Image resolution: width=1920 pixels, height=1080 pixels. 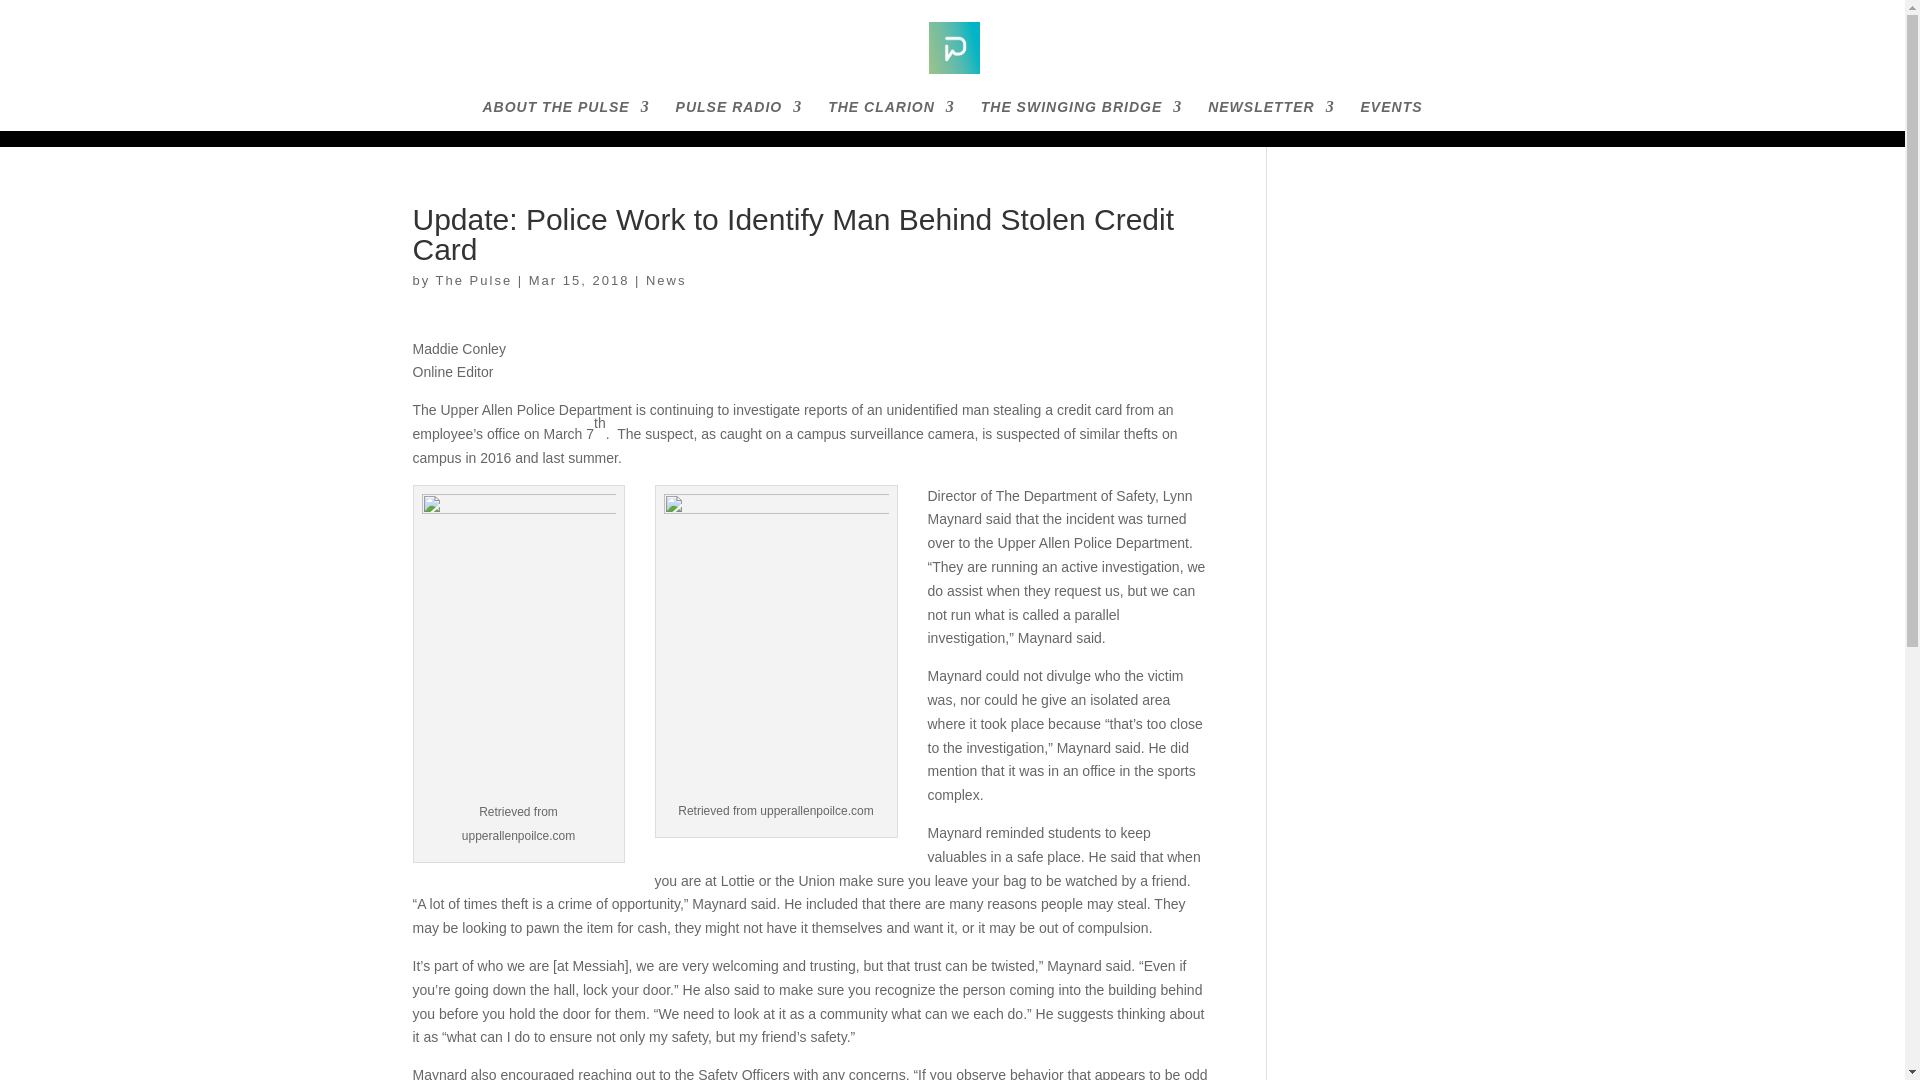 I want to click on PULSE RADIO, so click(x=738, y=115).